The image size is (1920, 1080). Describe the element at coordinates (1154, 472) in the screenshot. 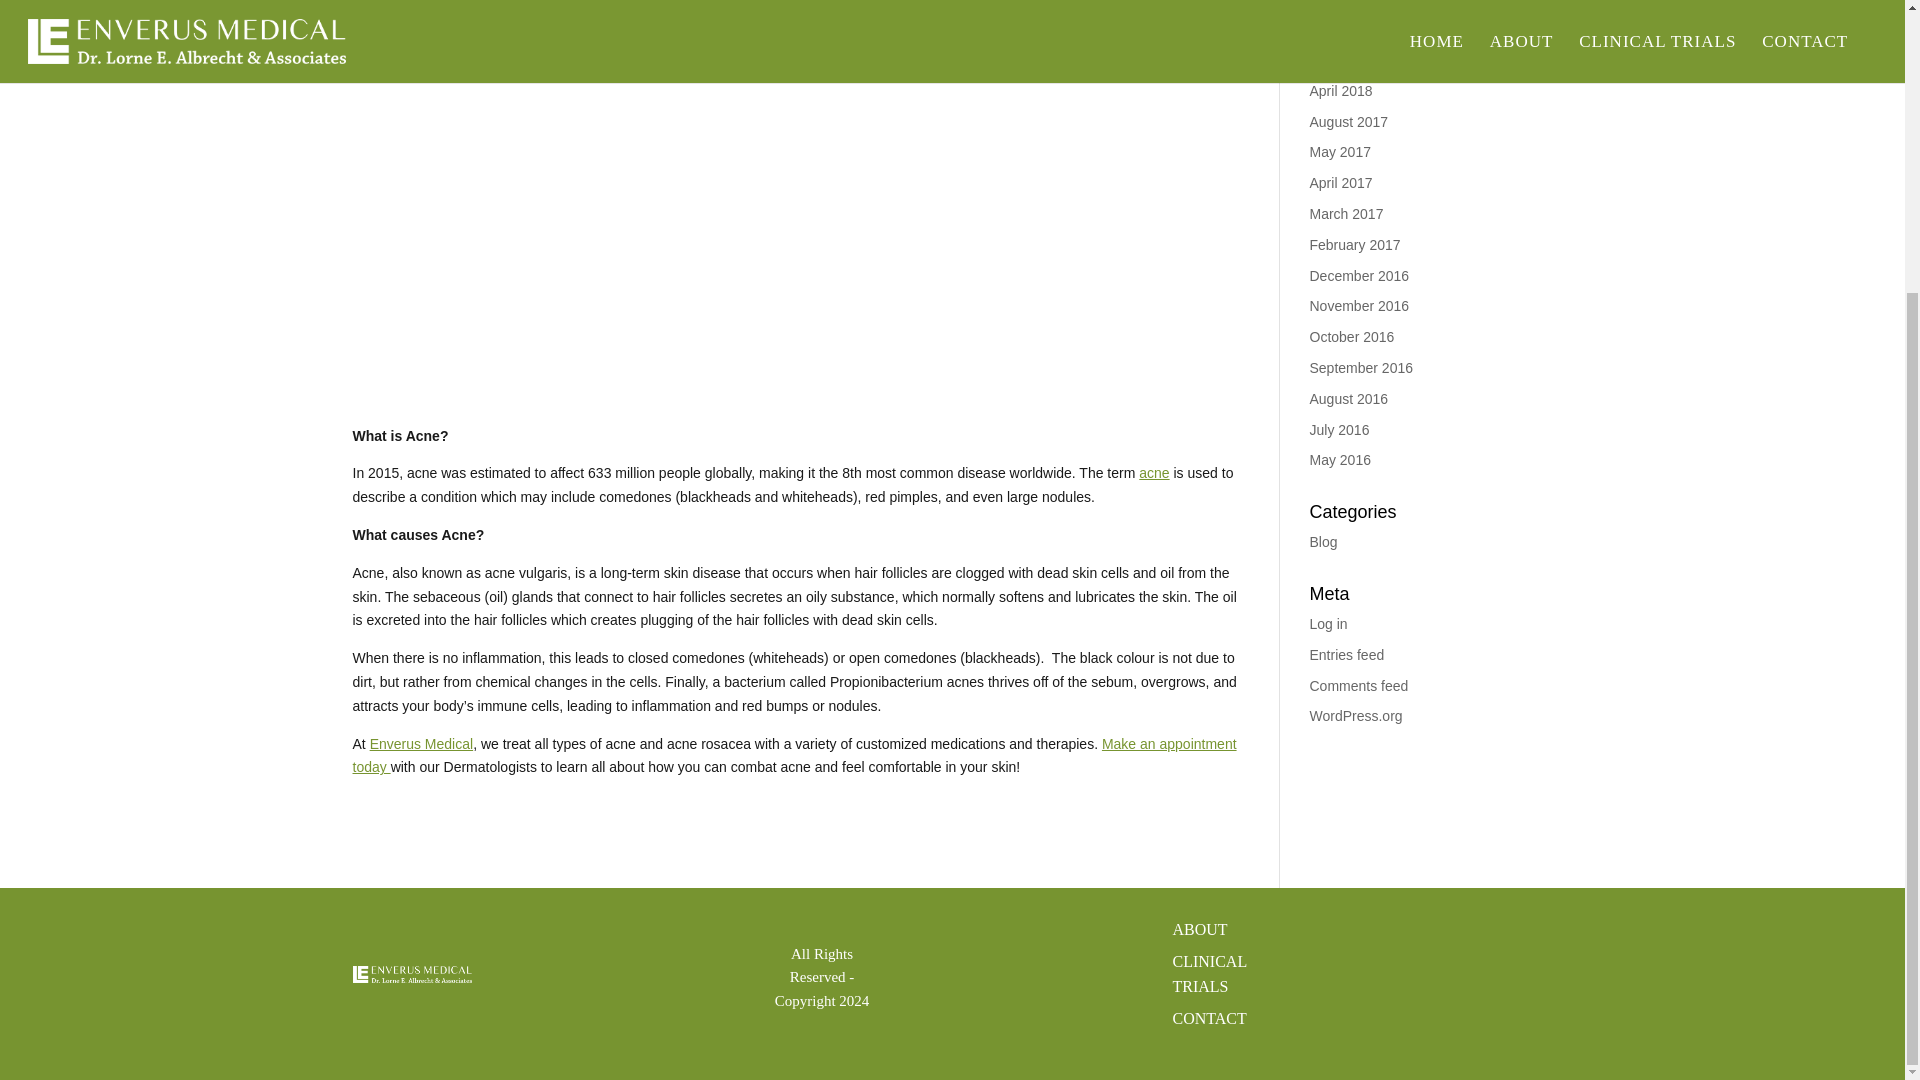

I see `acne` at that location.